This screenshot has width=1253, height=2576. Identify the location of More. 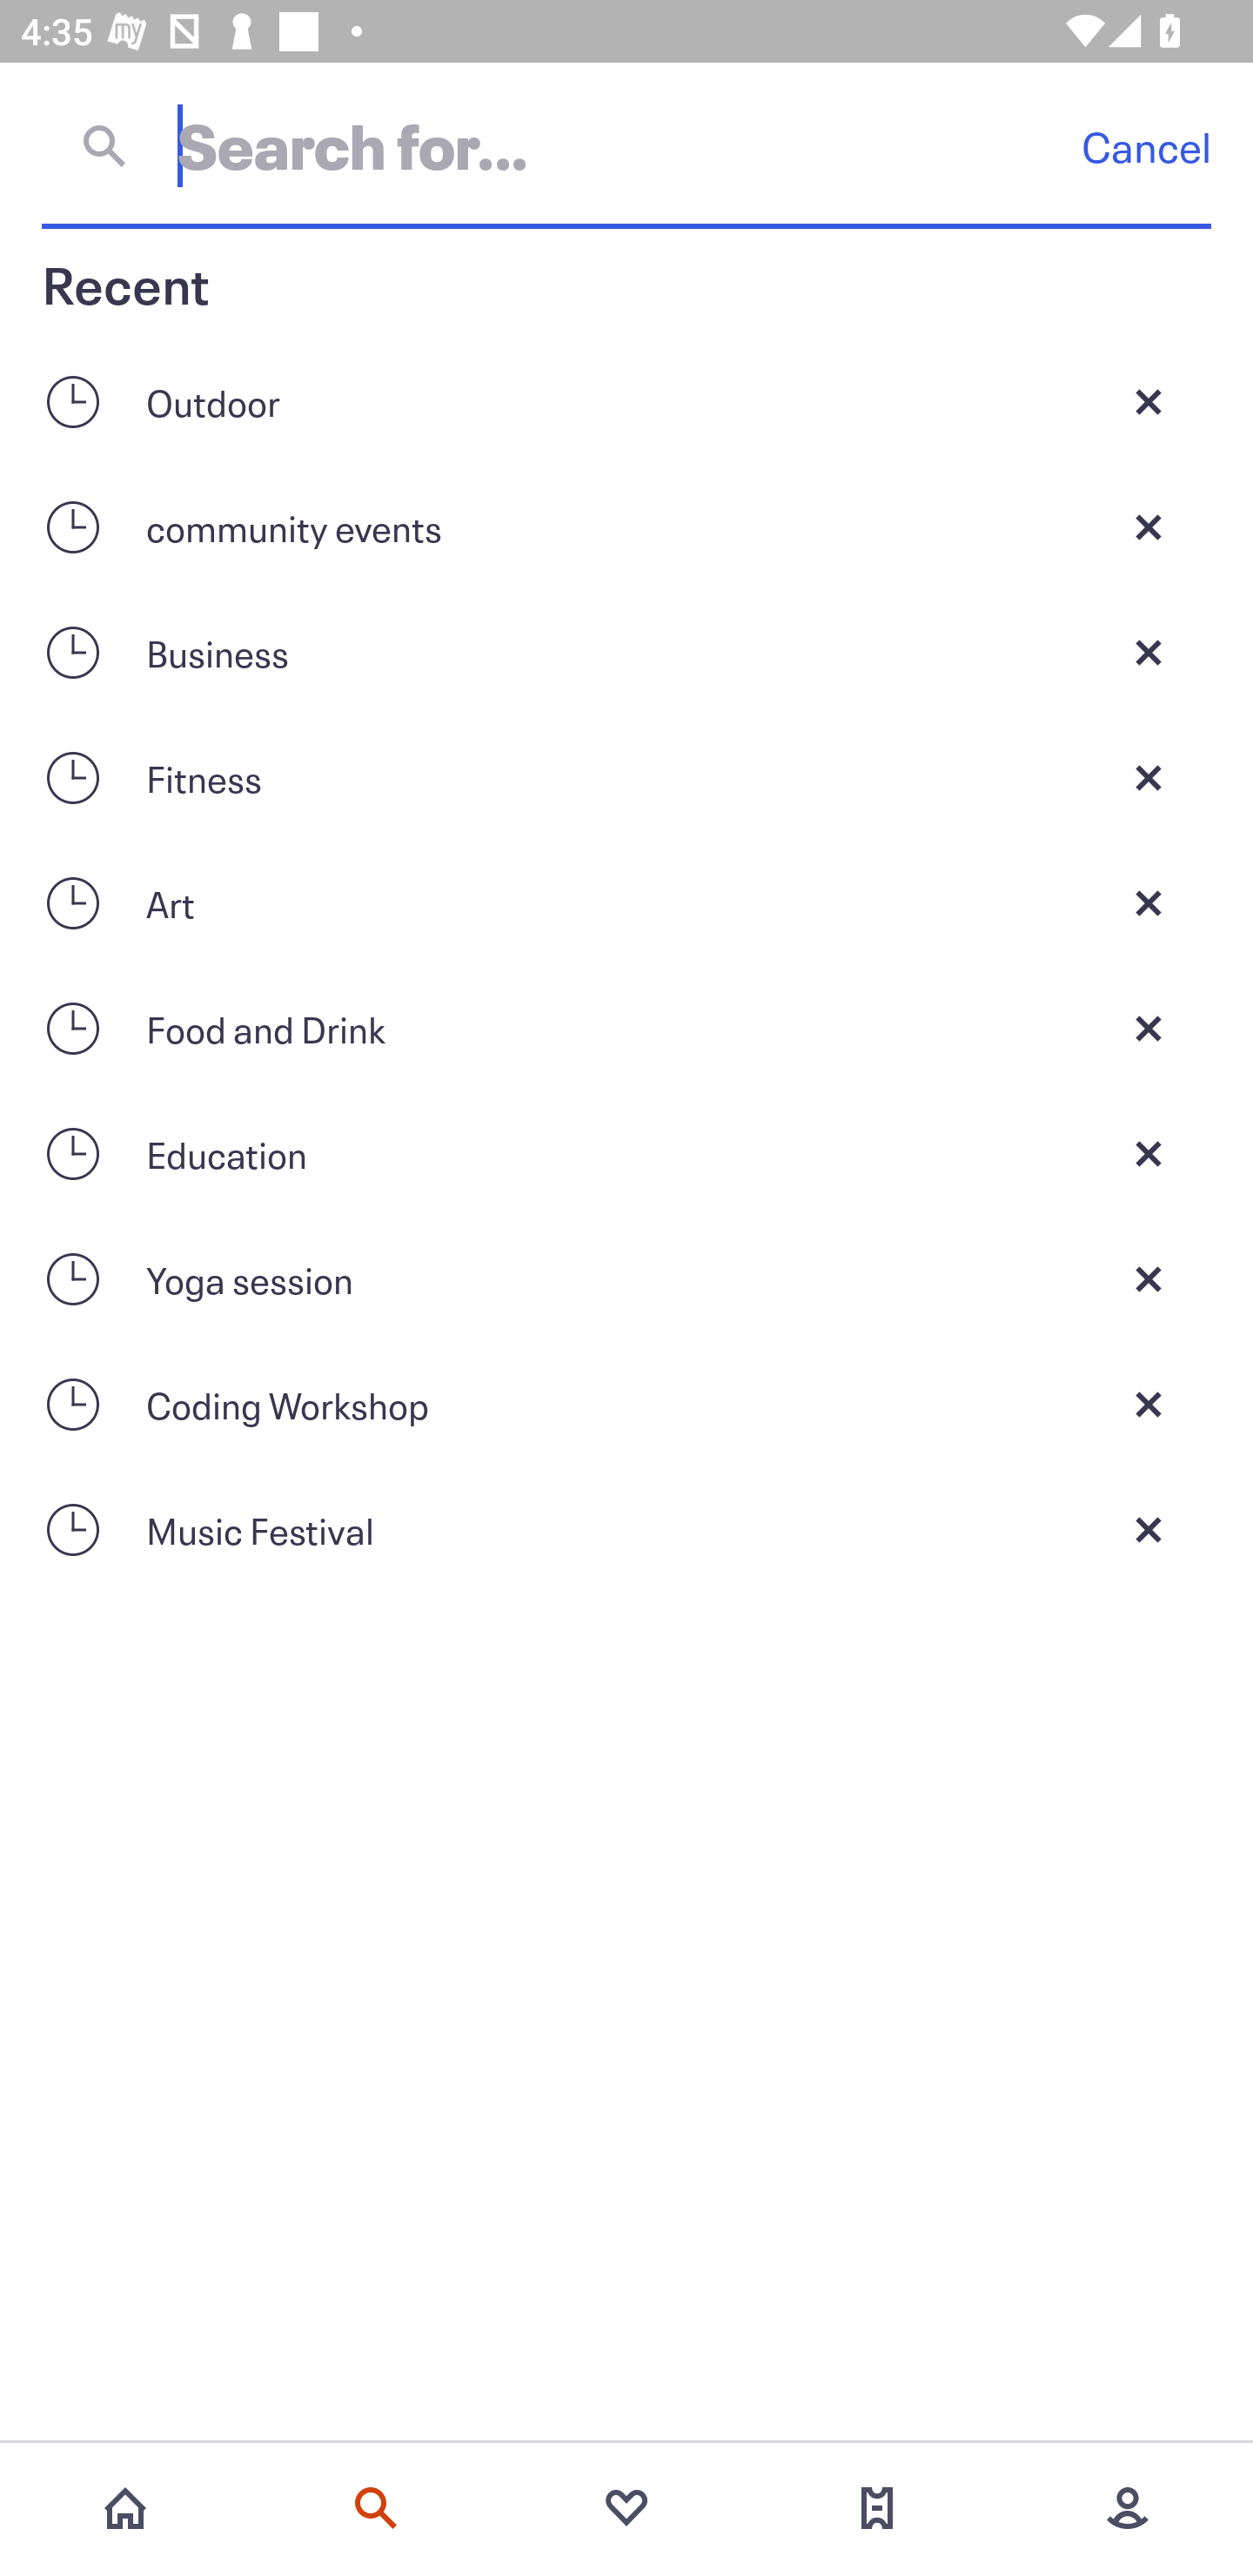
(1128, 2508).